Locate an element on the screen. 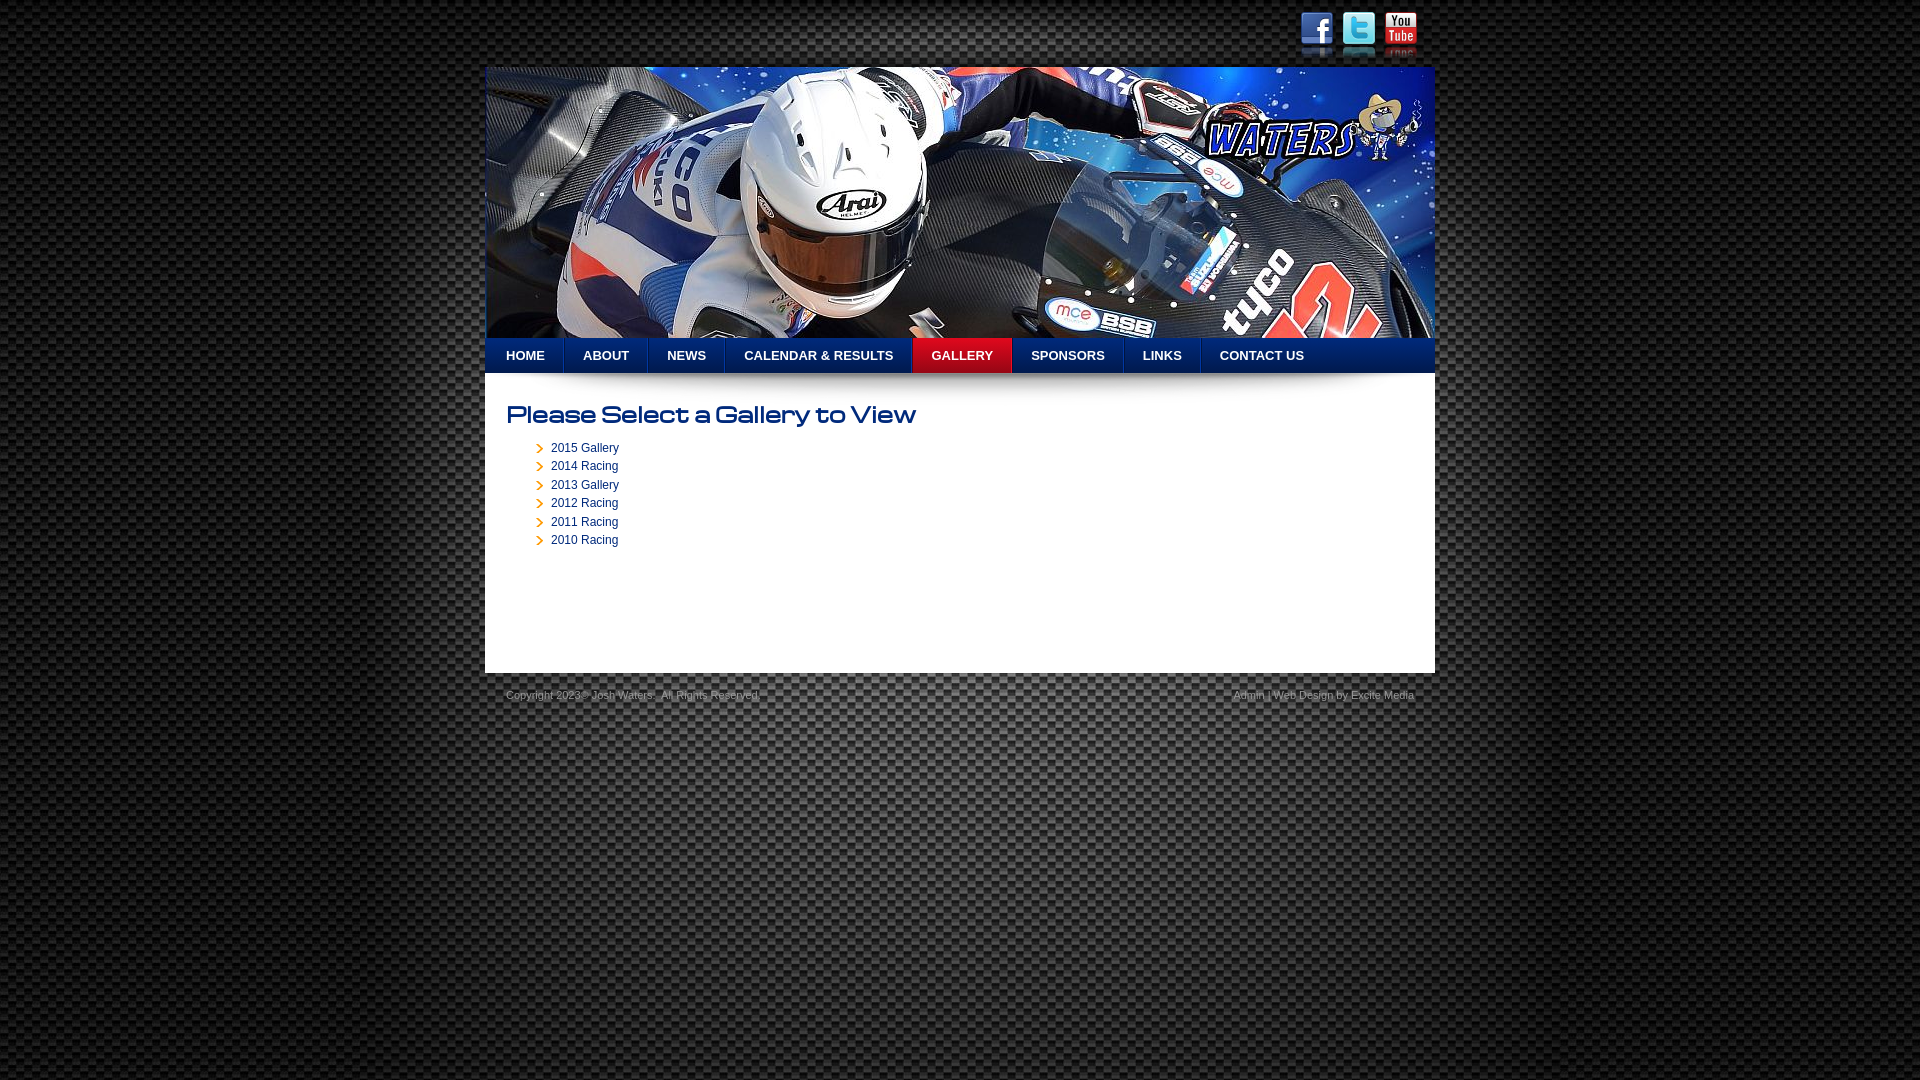 This screenshot has width=1920, height=1080. 2012 Racing is located at coordinates (584, 503).